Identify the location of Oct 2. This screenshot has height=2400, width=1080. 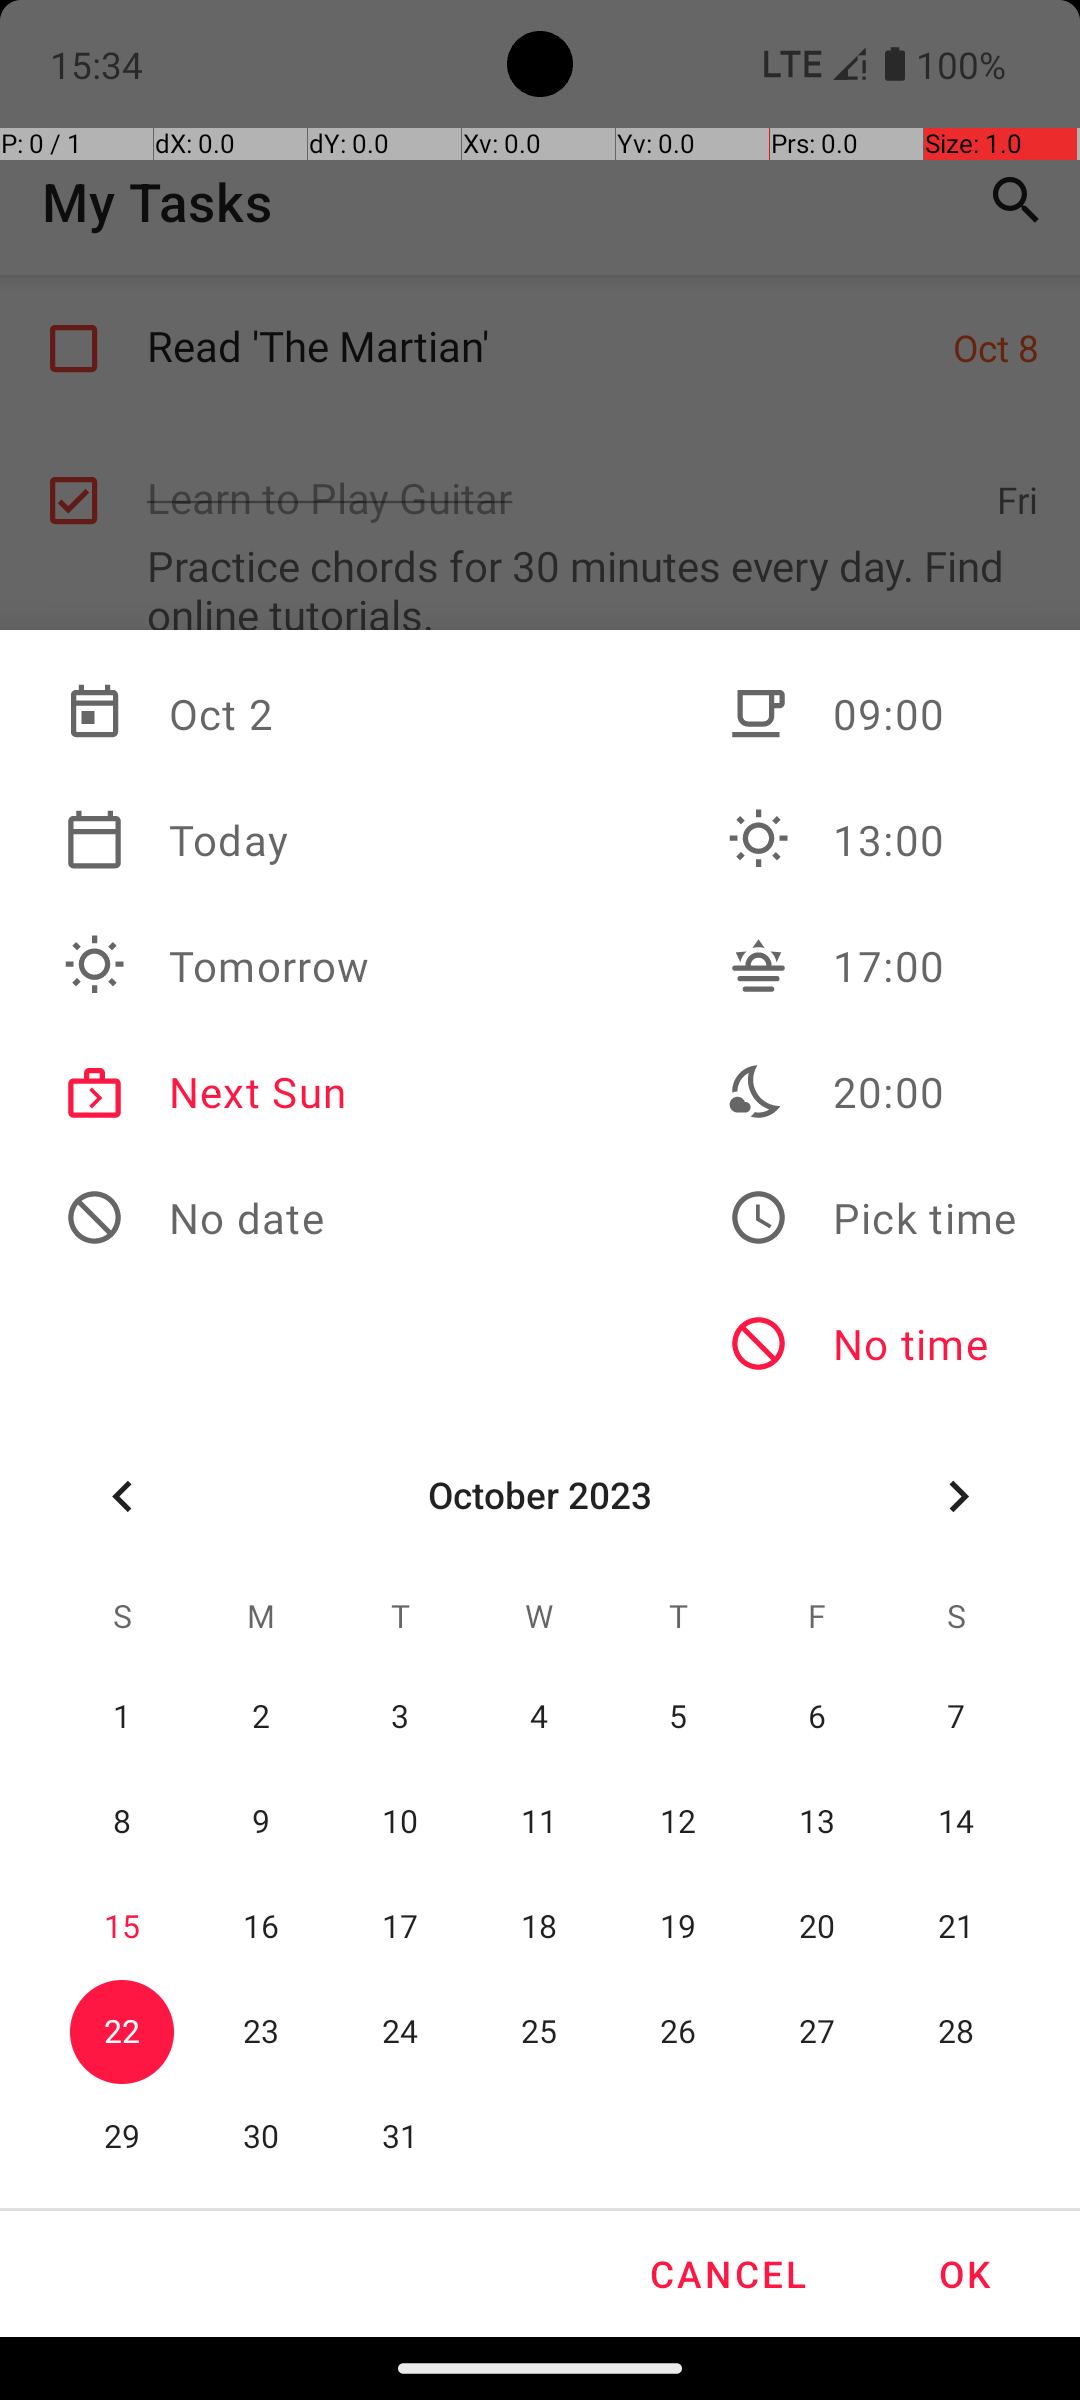
(217, 714).